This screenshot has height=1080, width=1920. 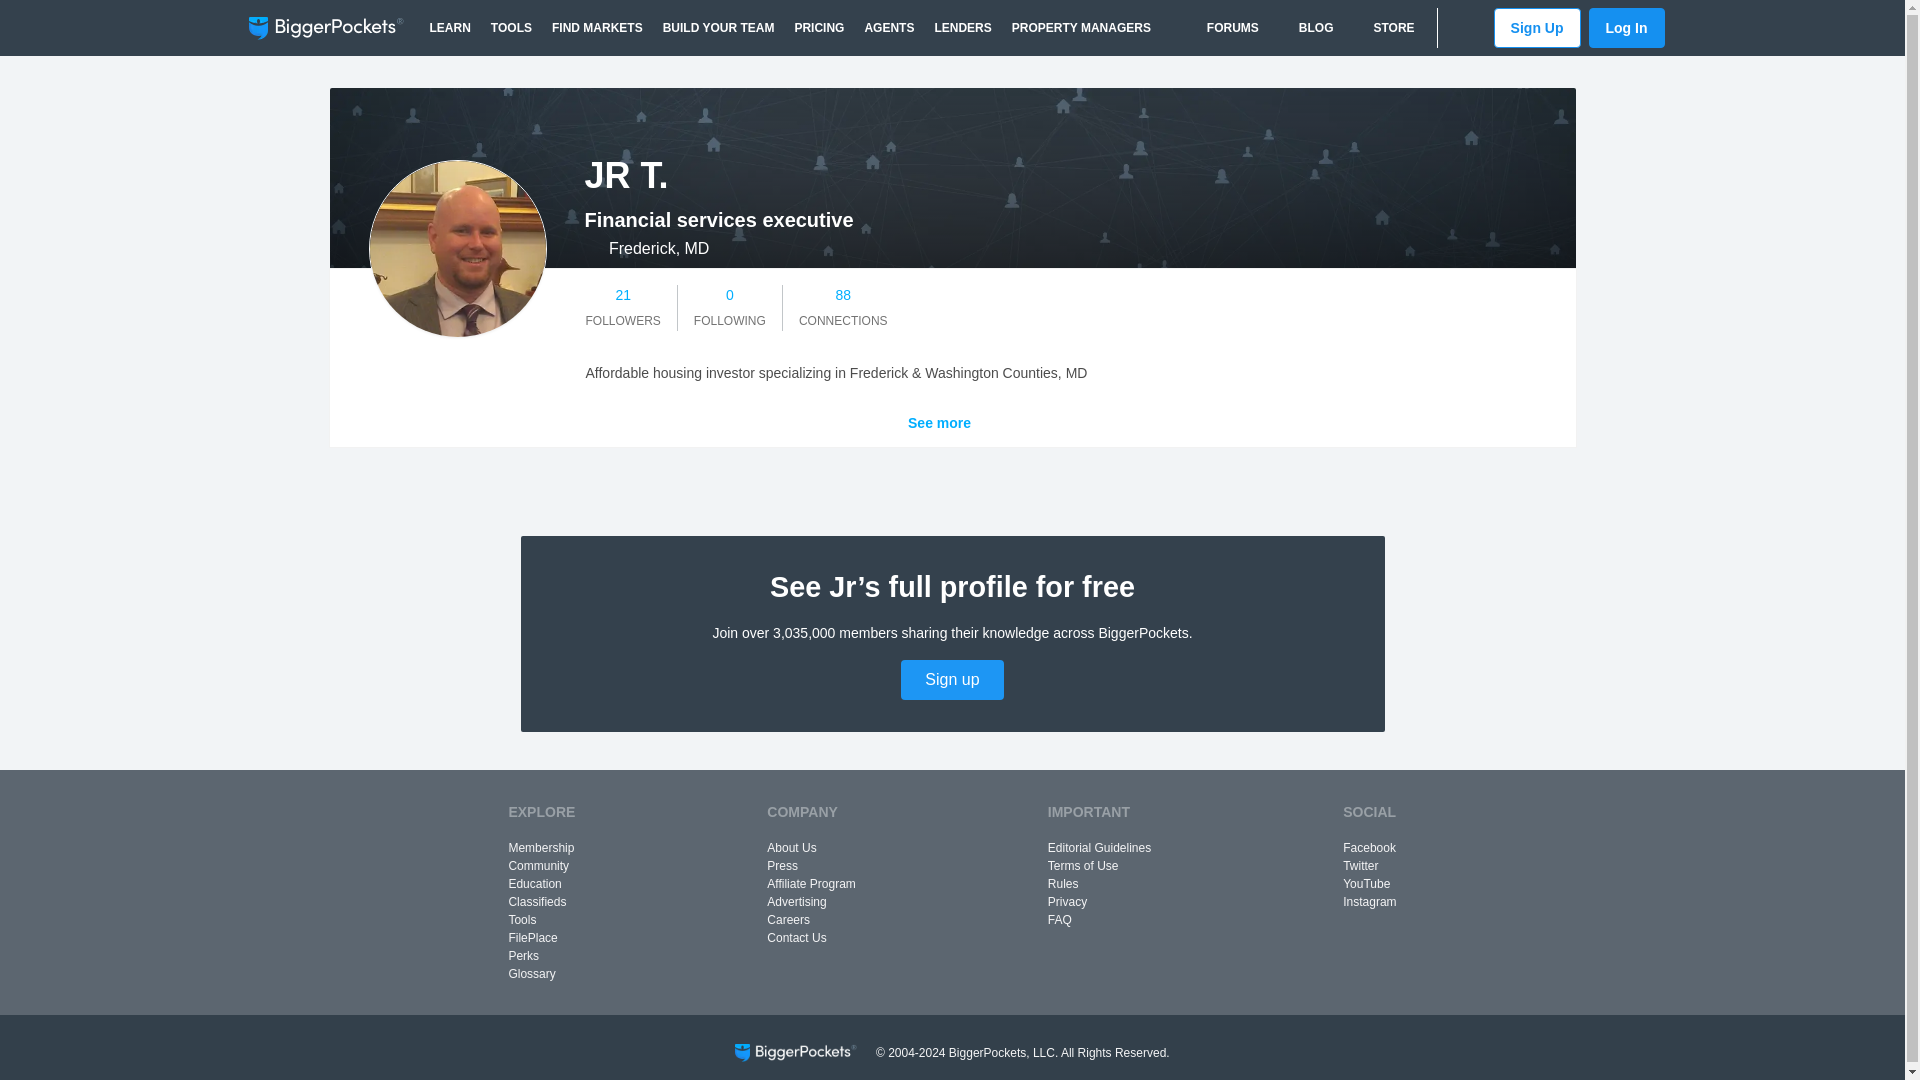 What do you see at coordinates (450, 28) in the screenshot?
I see `LEARN` at bounding box center [450, 28].